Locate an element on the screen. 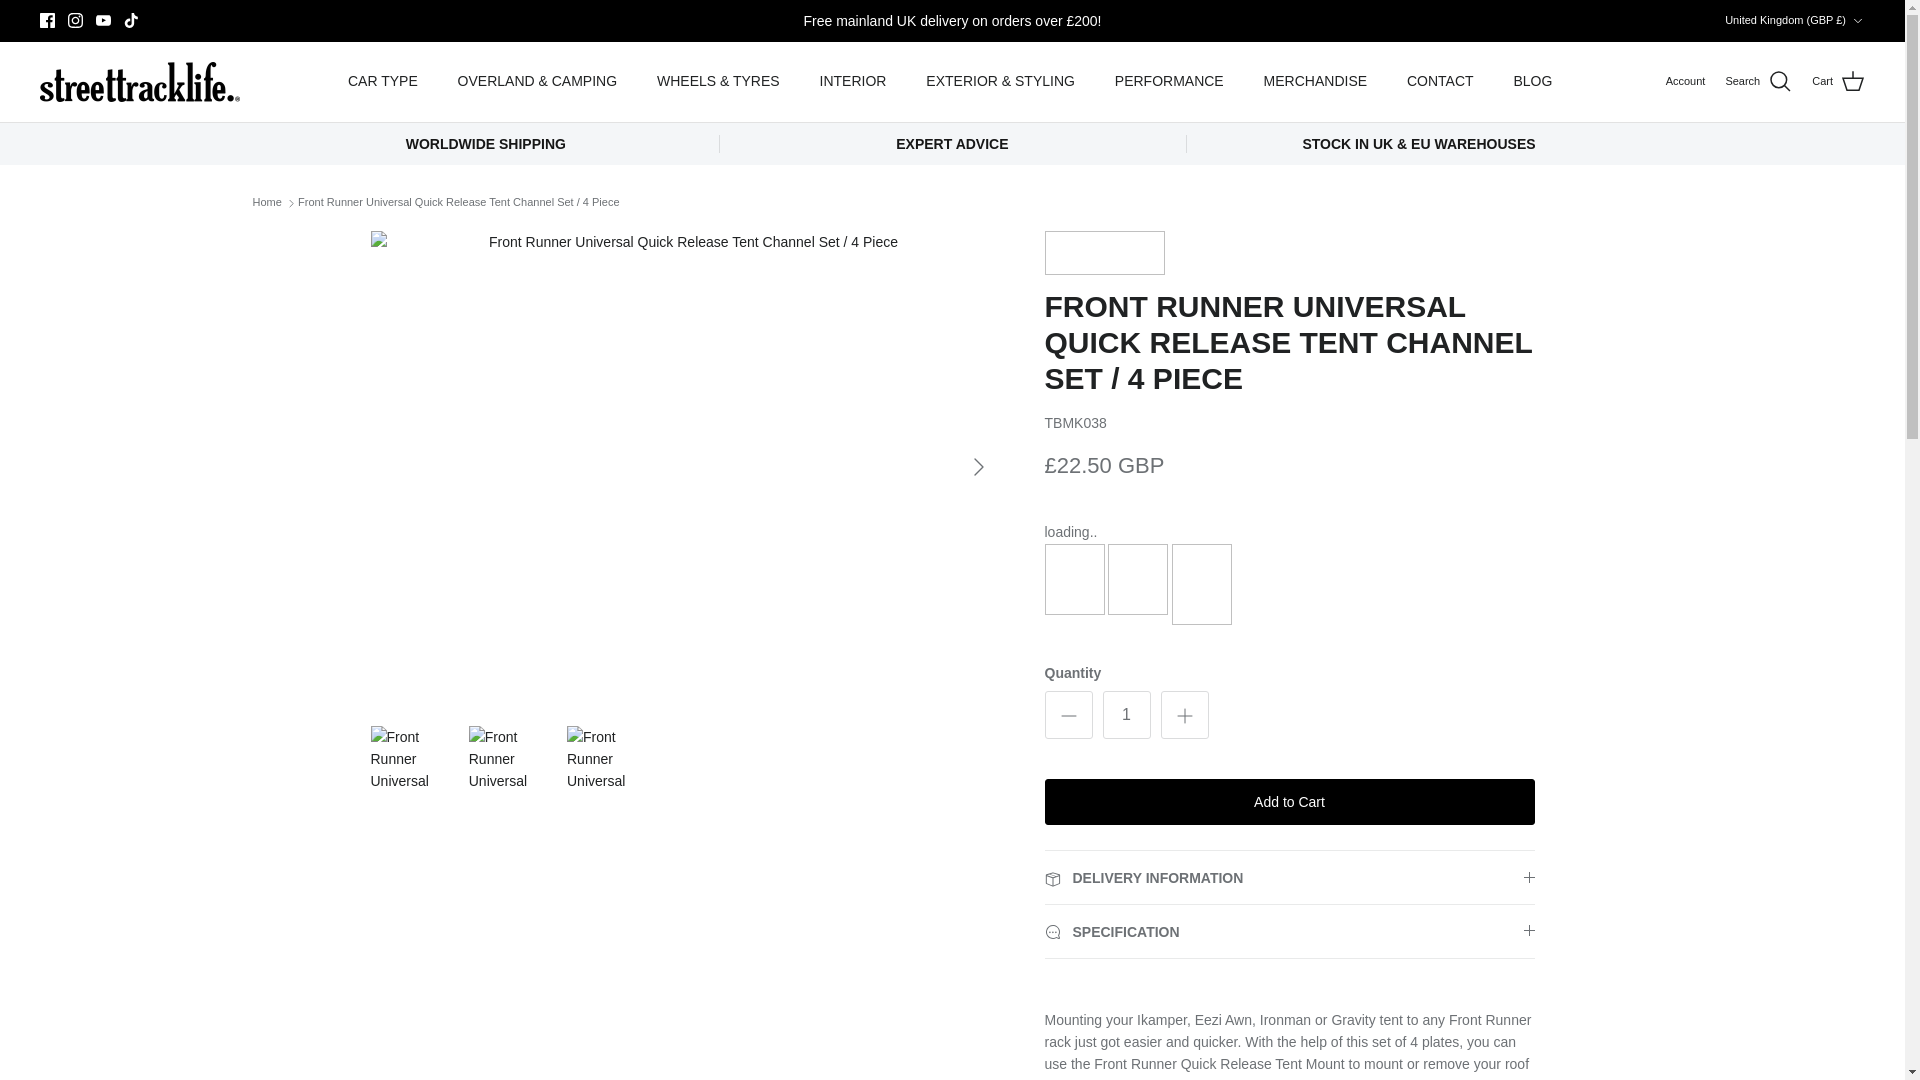  Instagram is located at coordinates (74, 20).